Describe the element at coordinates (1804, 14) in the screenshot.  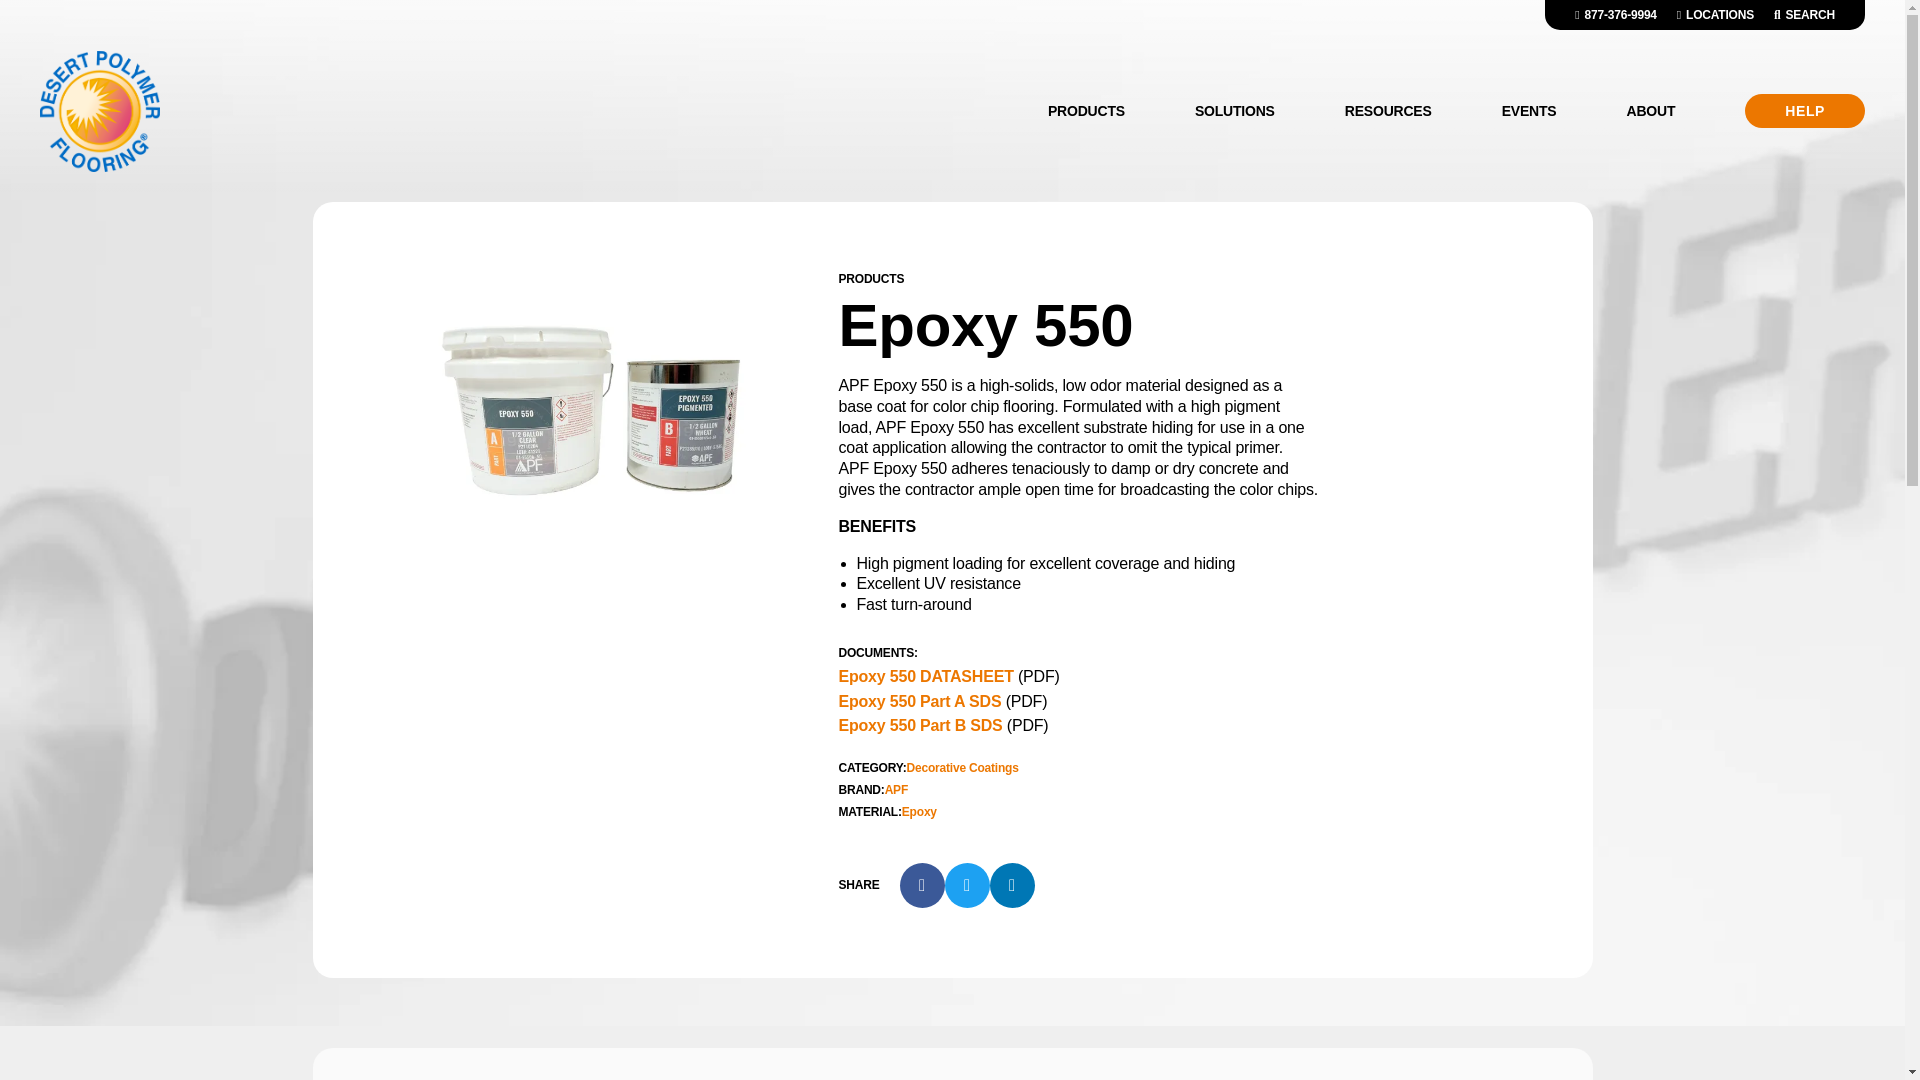
I see `SEARCH` at that location.